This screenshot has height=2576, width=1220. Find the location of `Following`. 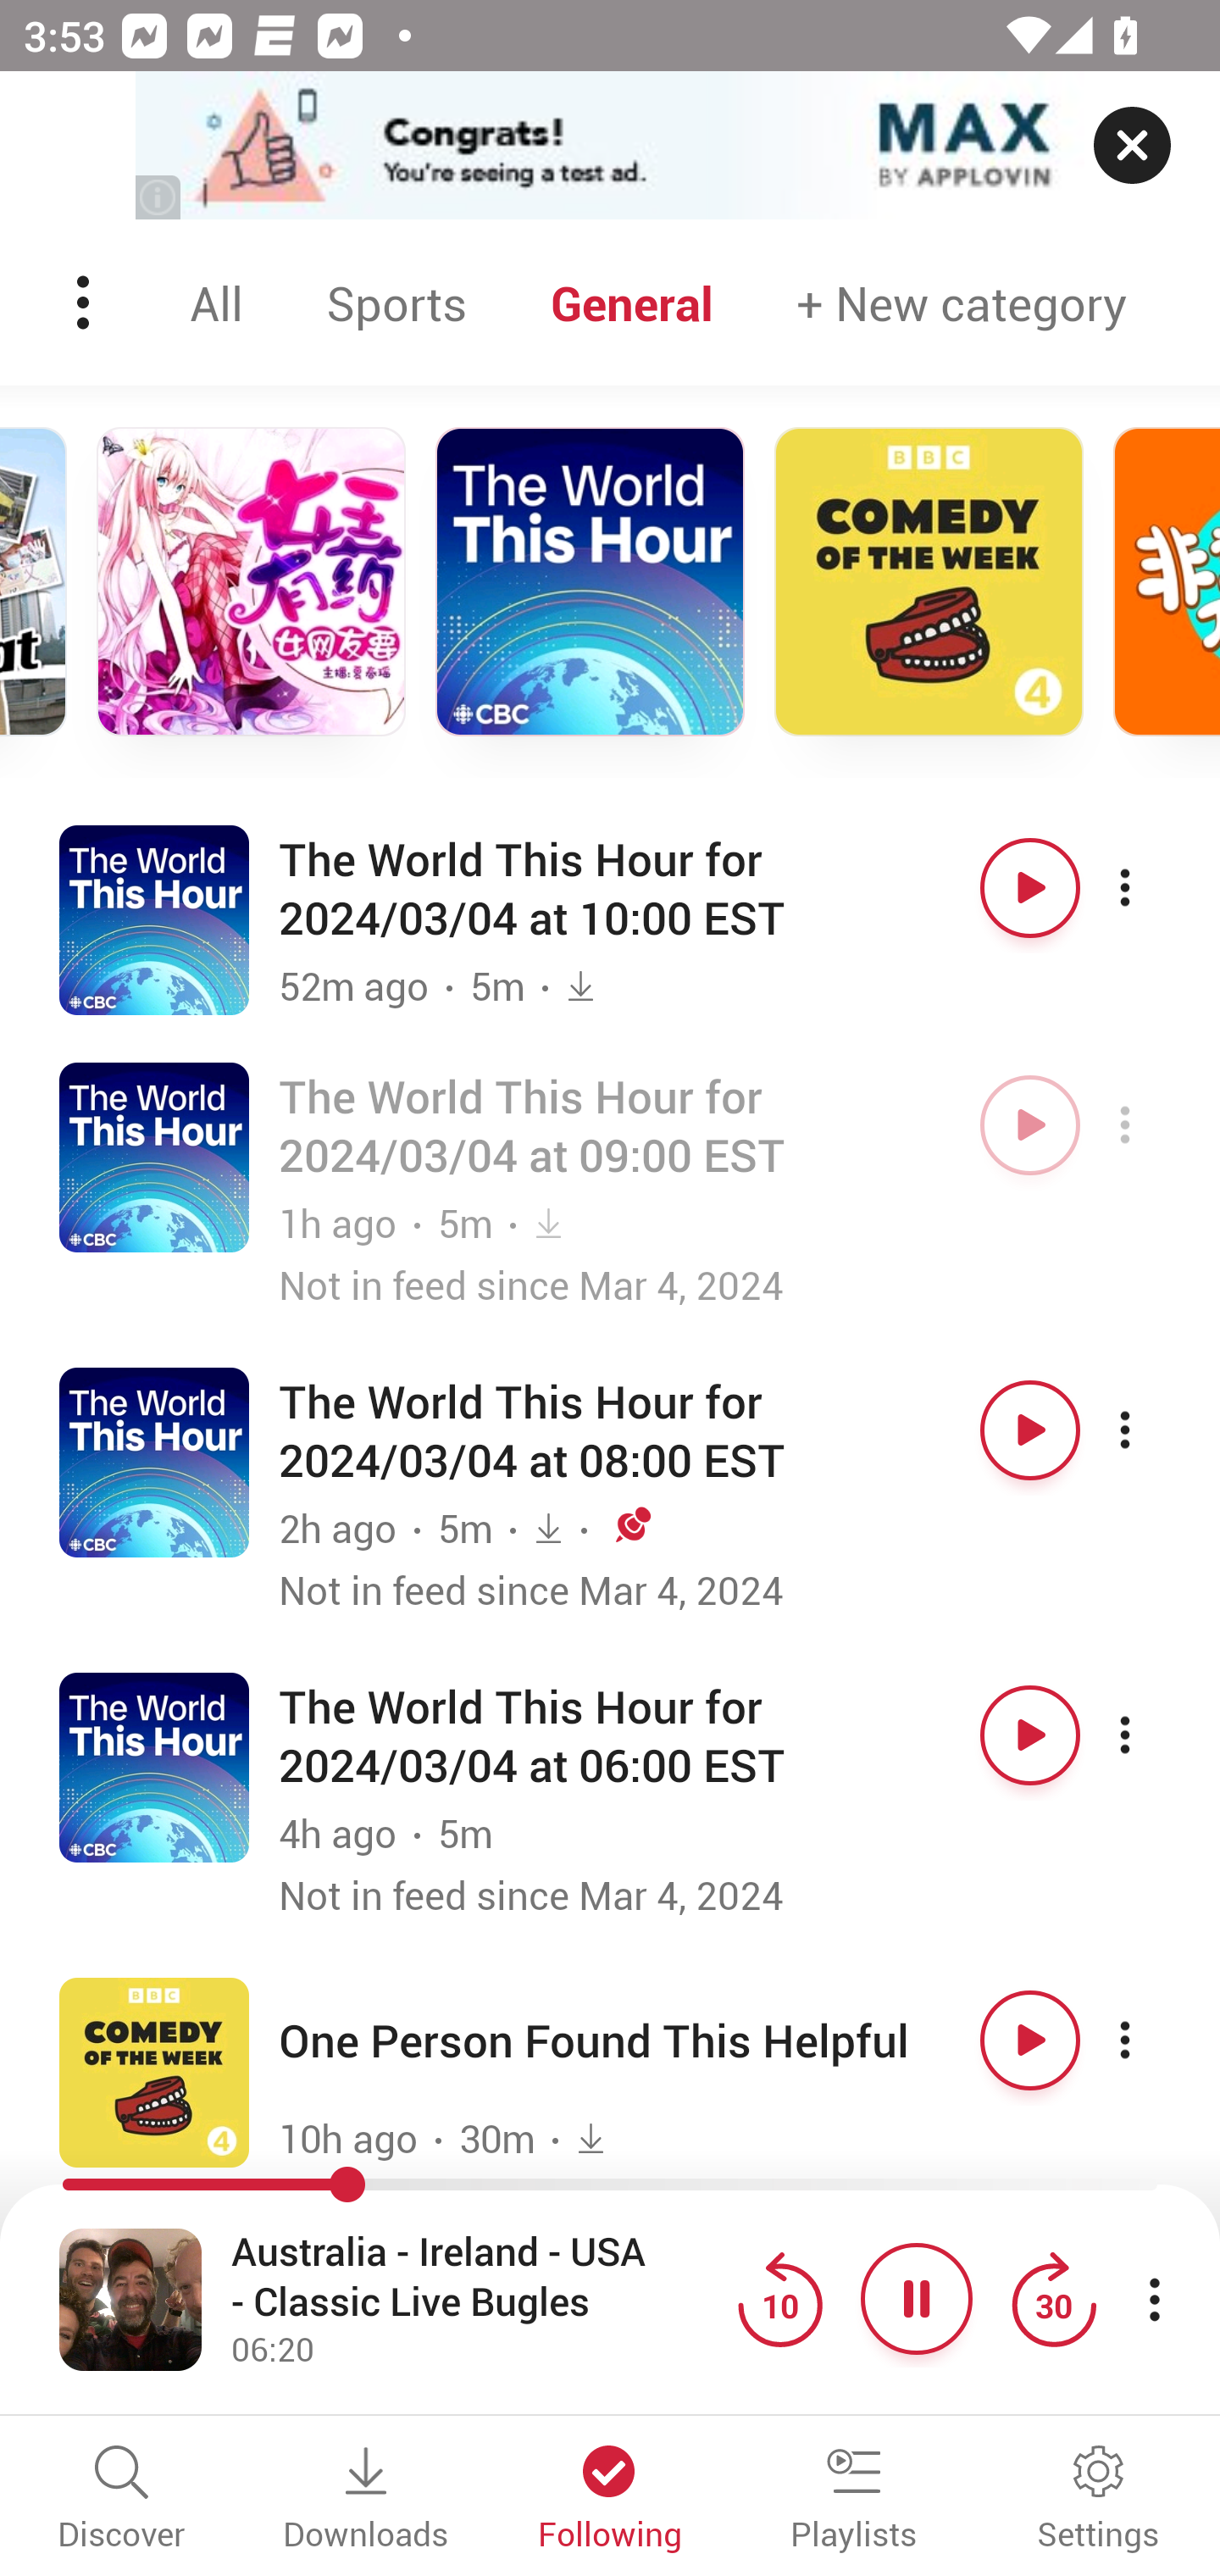

Following is located at coordinates (610, 2500).